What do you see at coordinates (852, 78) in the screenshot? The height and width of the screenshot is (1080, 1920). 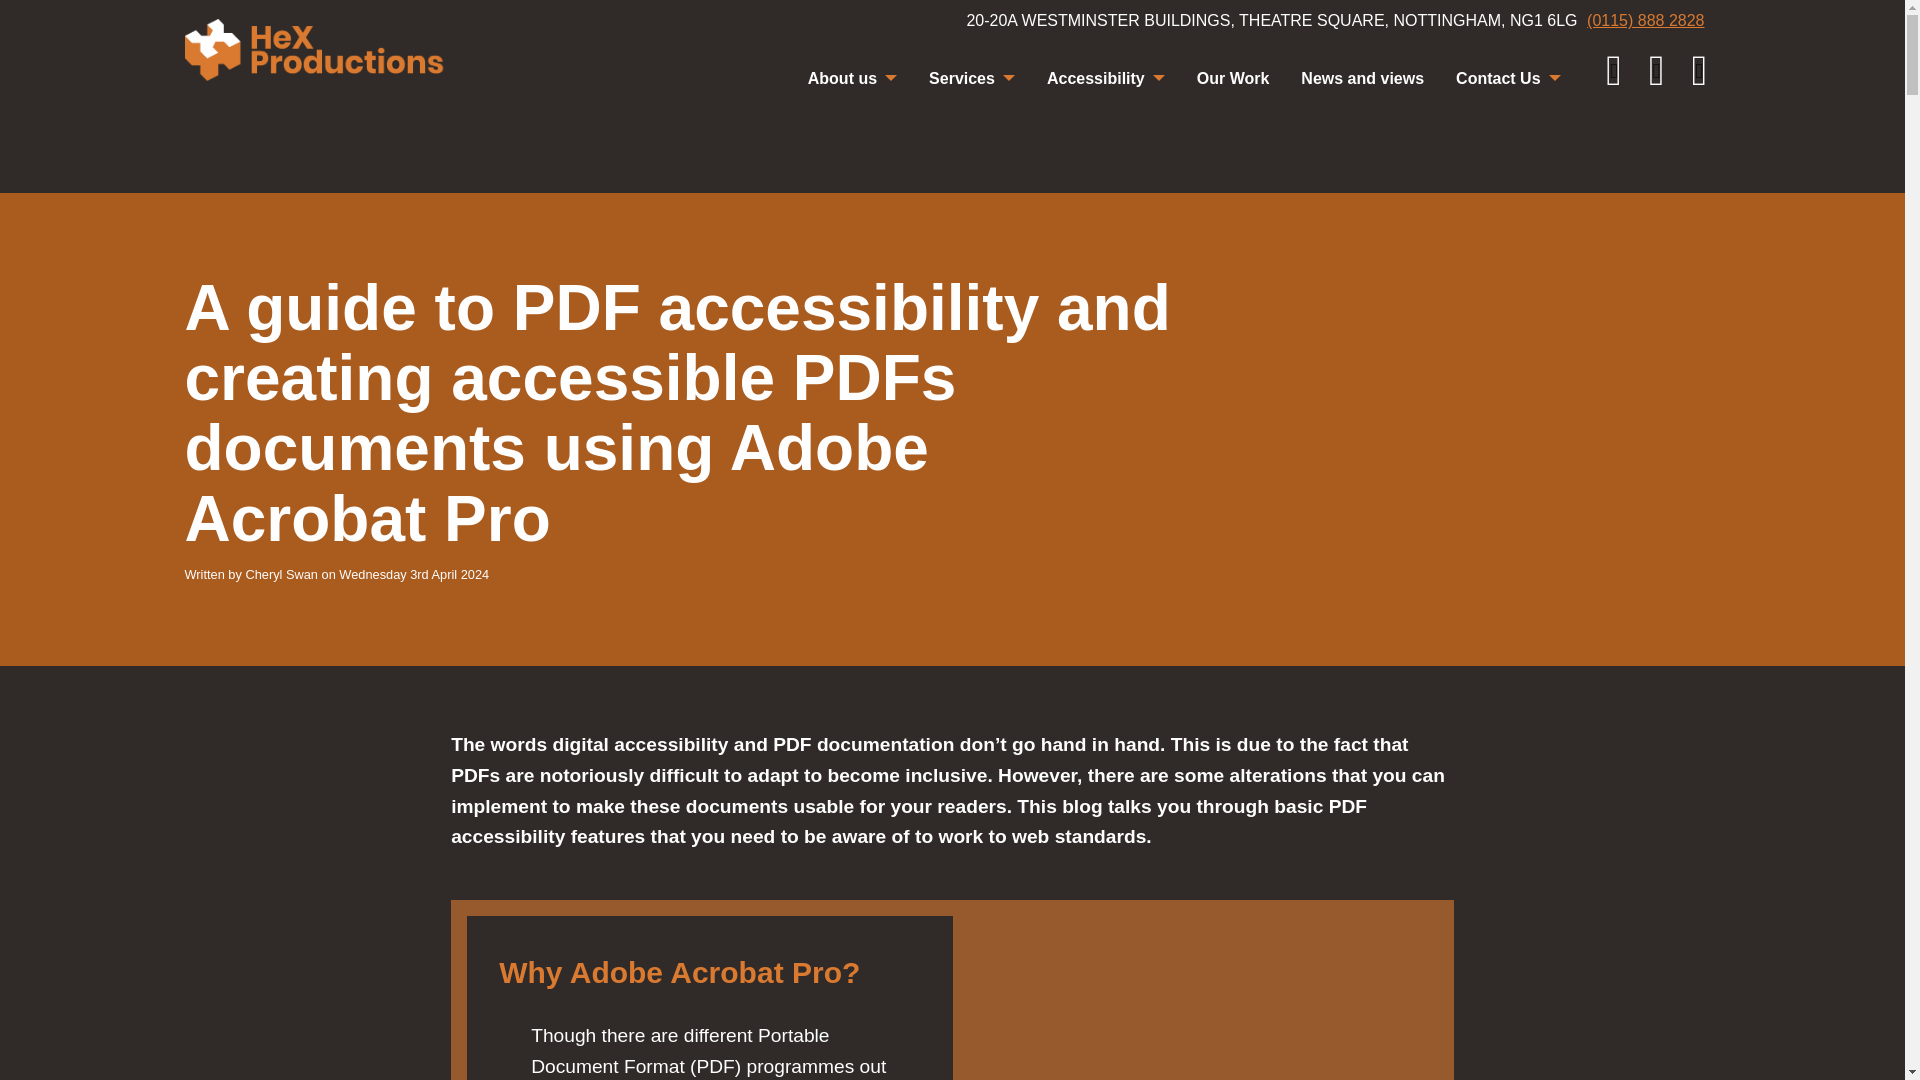 I see `About us` at bounding box center [852, 78].